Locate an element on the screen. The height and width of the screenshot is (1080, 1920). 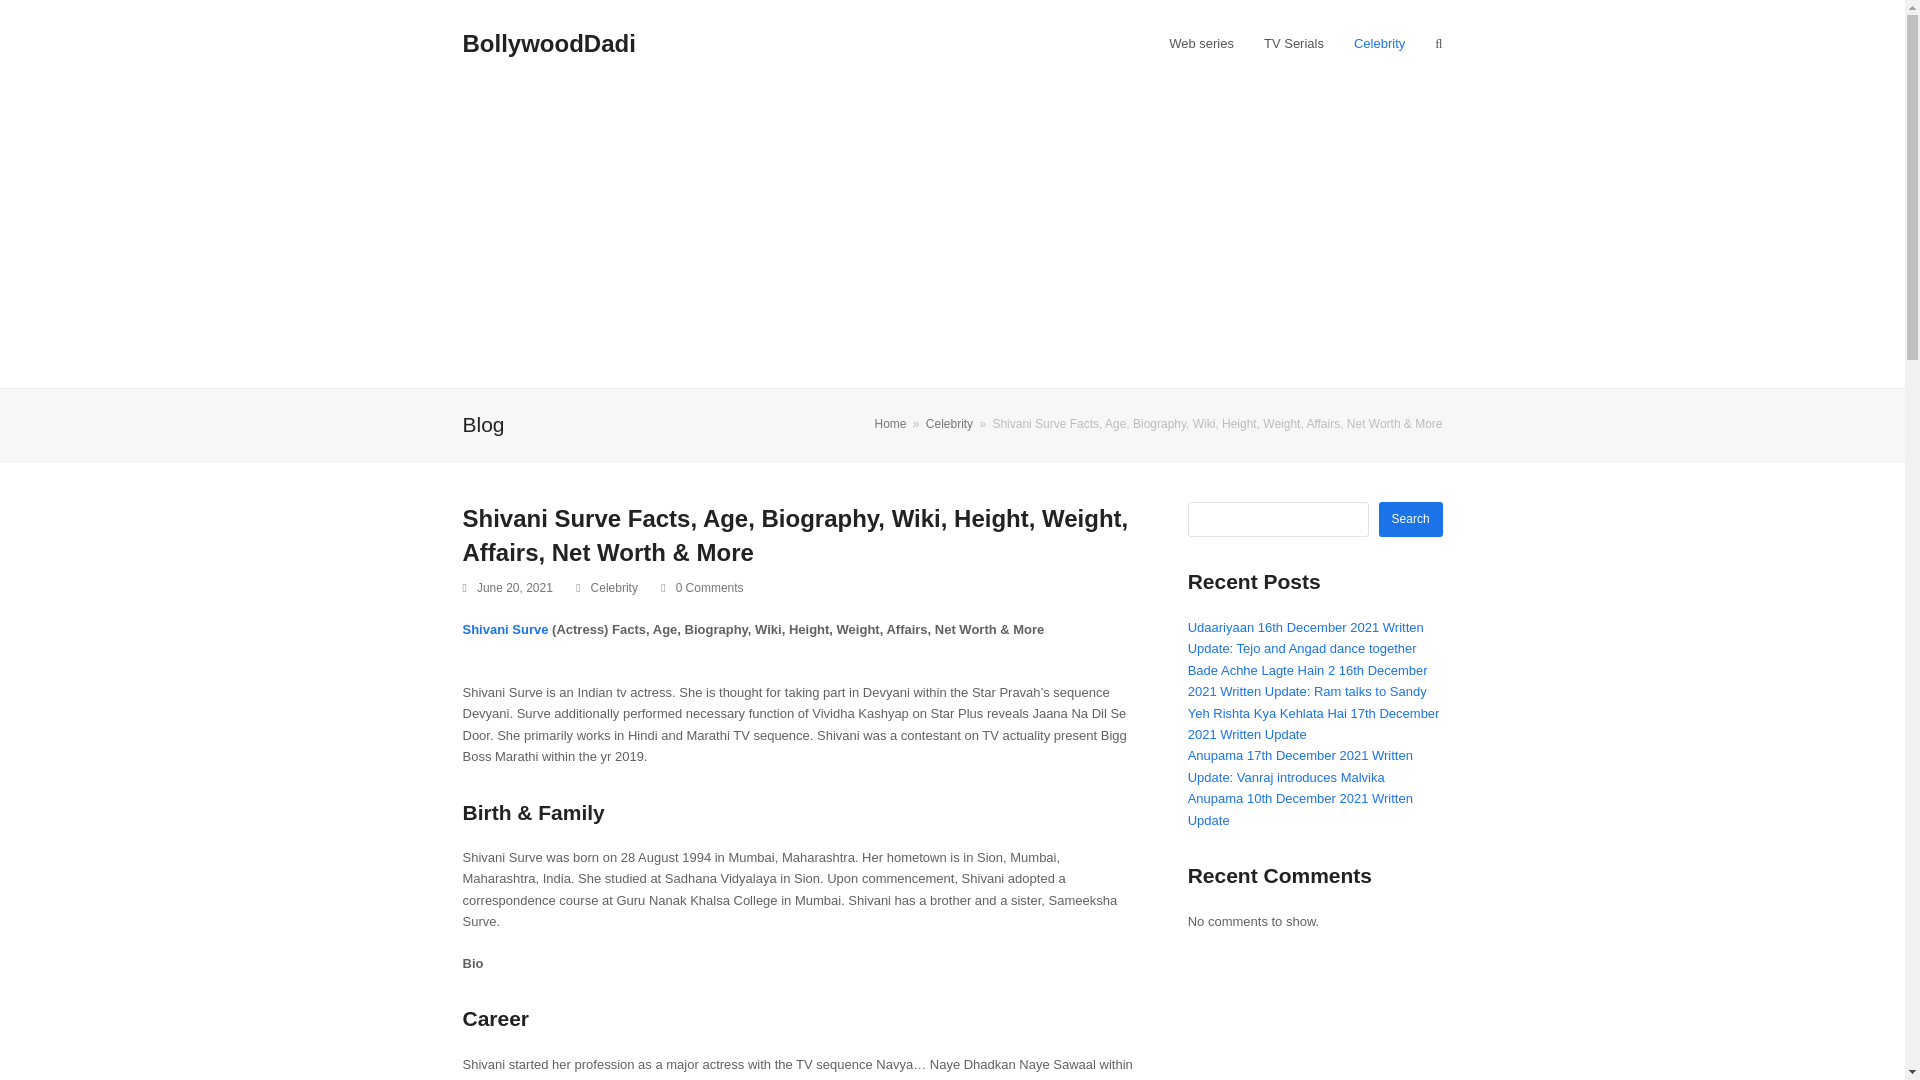
Celebrity is located at coordinates (614, 588).